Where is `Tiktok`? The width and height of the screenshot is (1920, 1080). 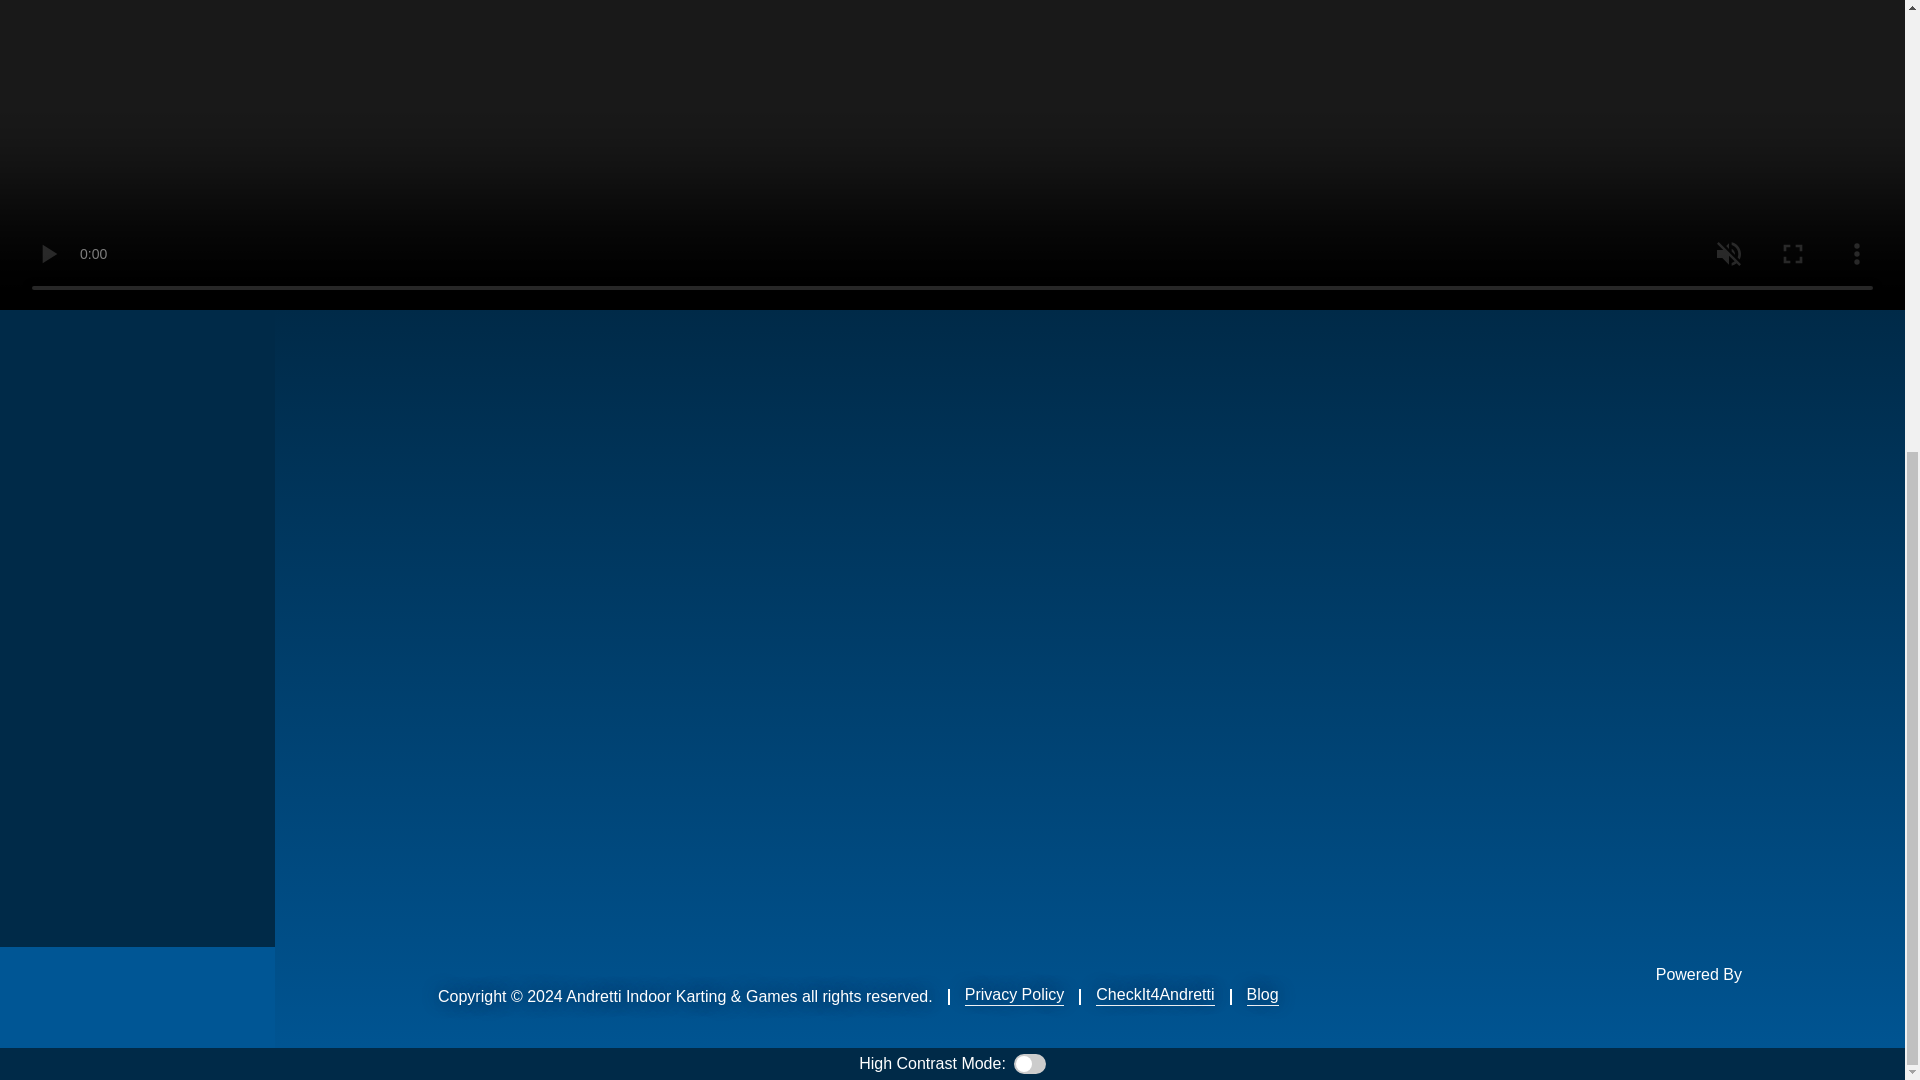 Tiktok is located at coordinates (236, 996).